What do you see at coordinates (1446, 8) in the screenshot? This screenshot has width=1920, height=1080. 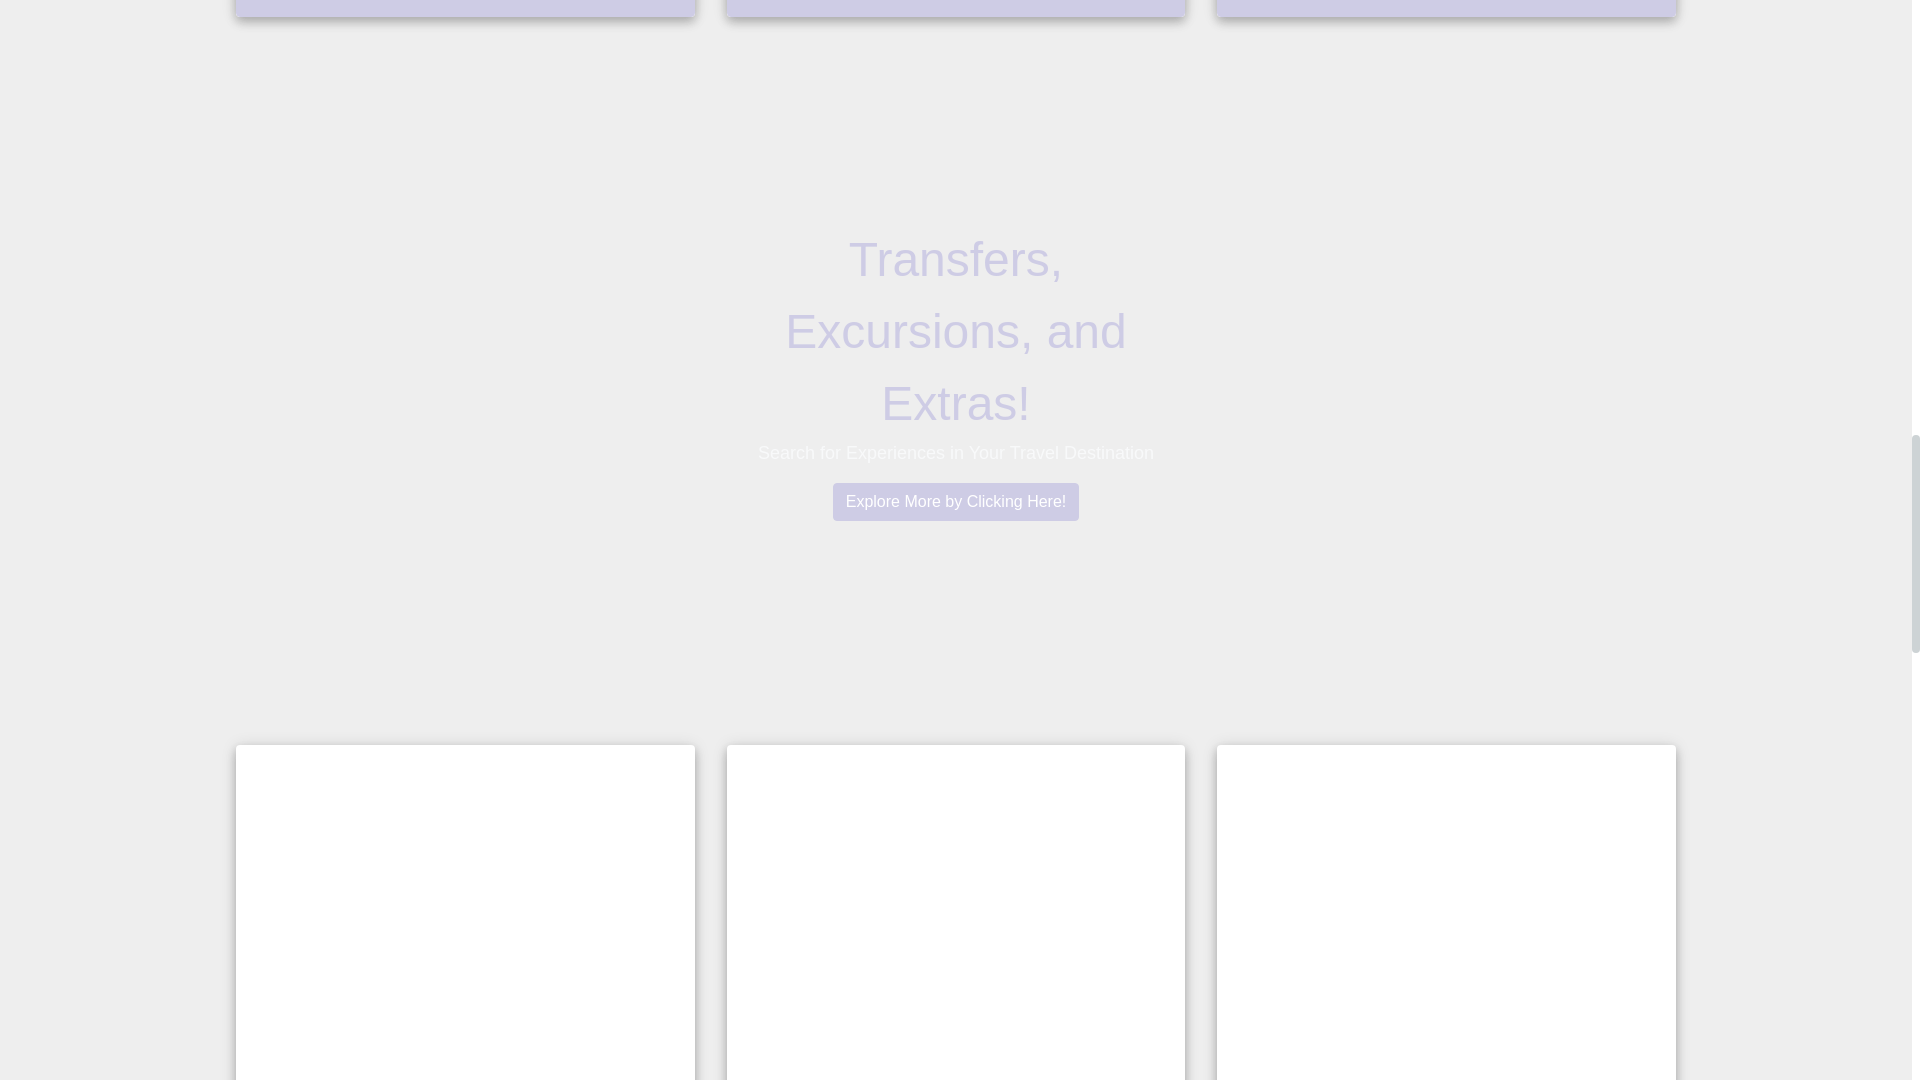 I see `Learn More` at bounding box center [1446, 8].